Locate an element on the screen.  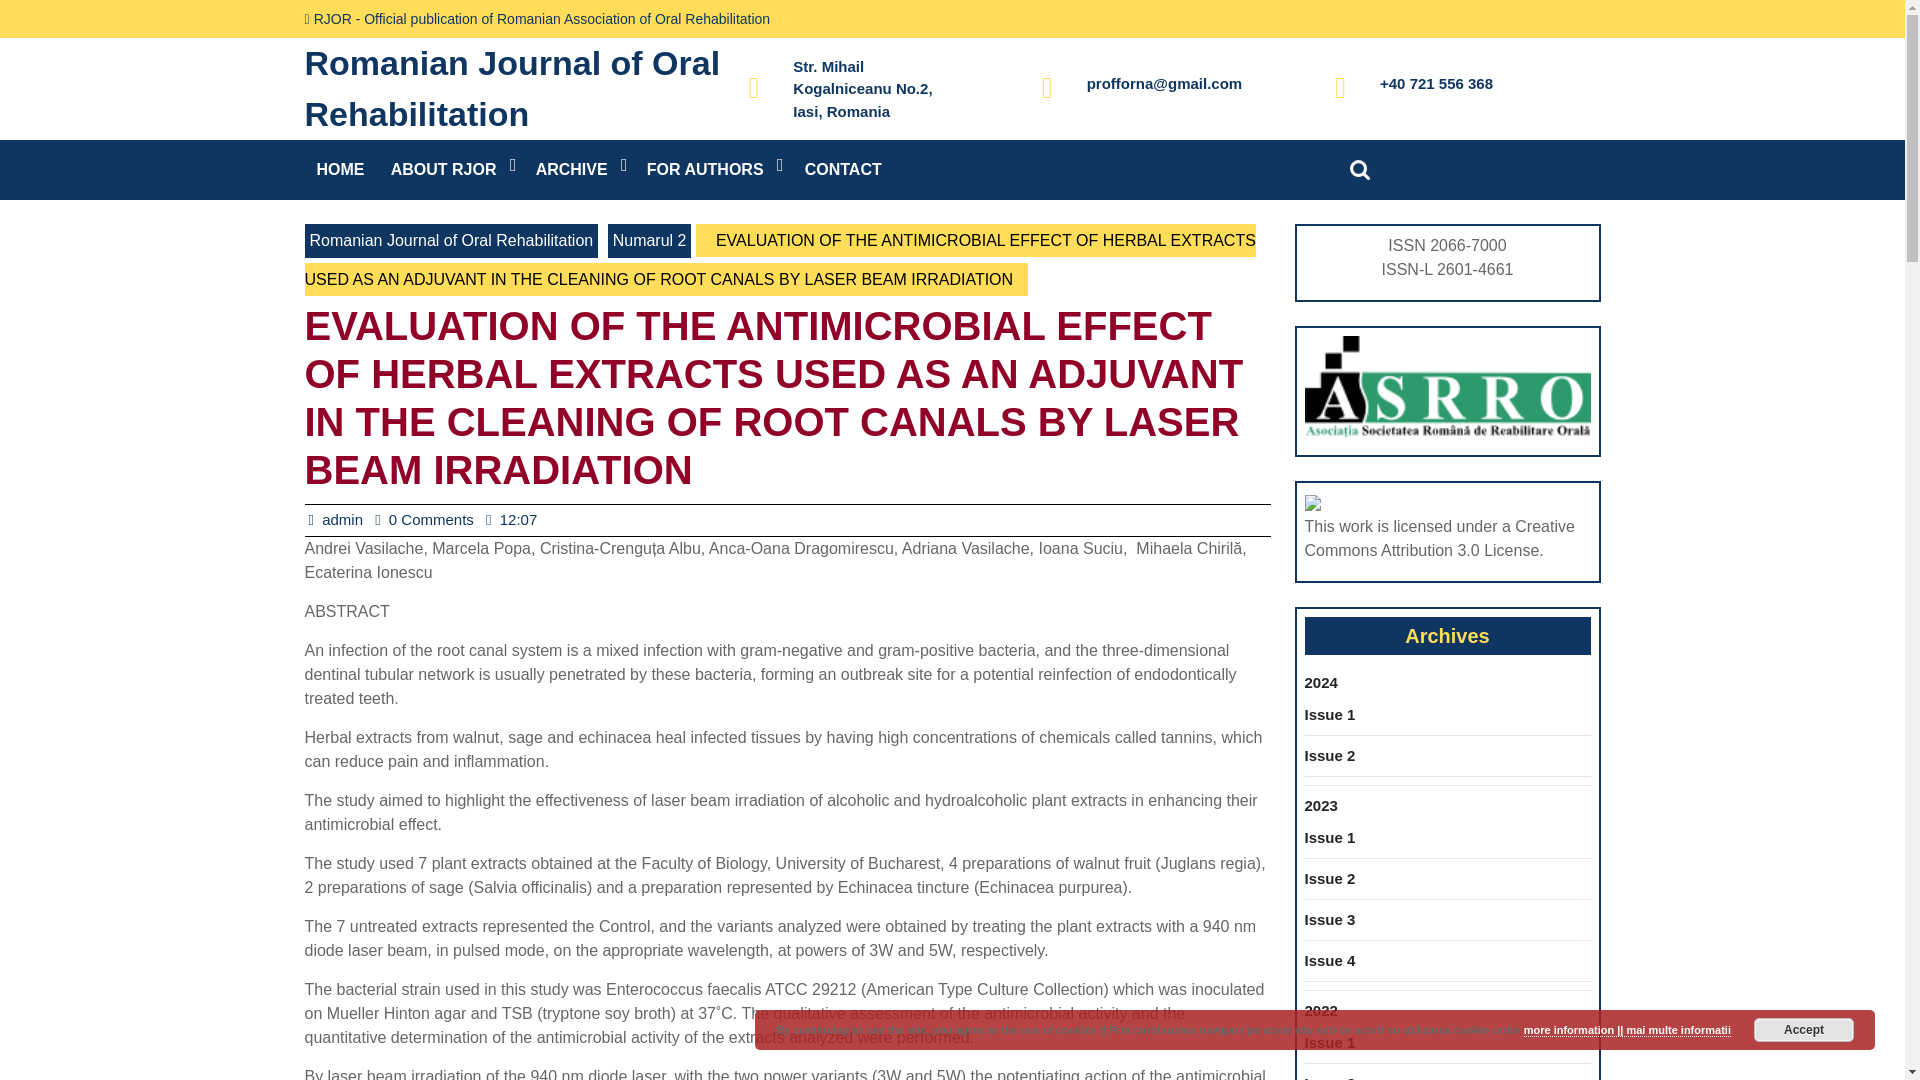
ARCHIVE is located at coordinates (580, 170).